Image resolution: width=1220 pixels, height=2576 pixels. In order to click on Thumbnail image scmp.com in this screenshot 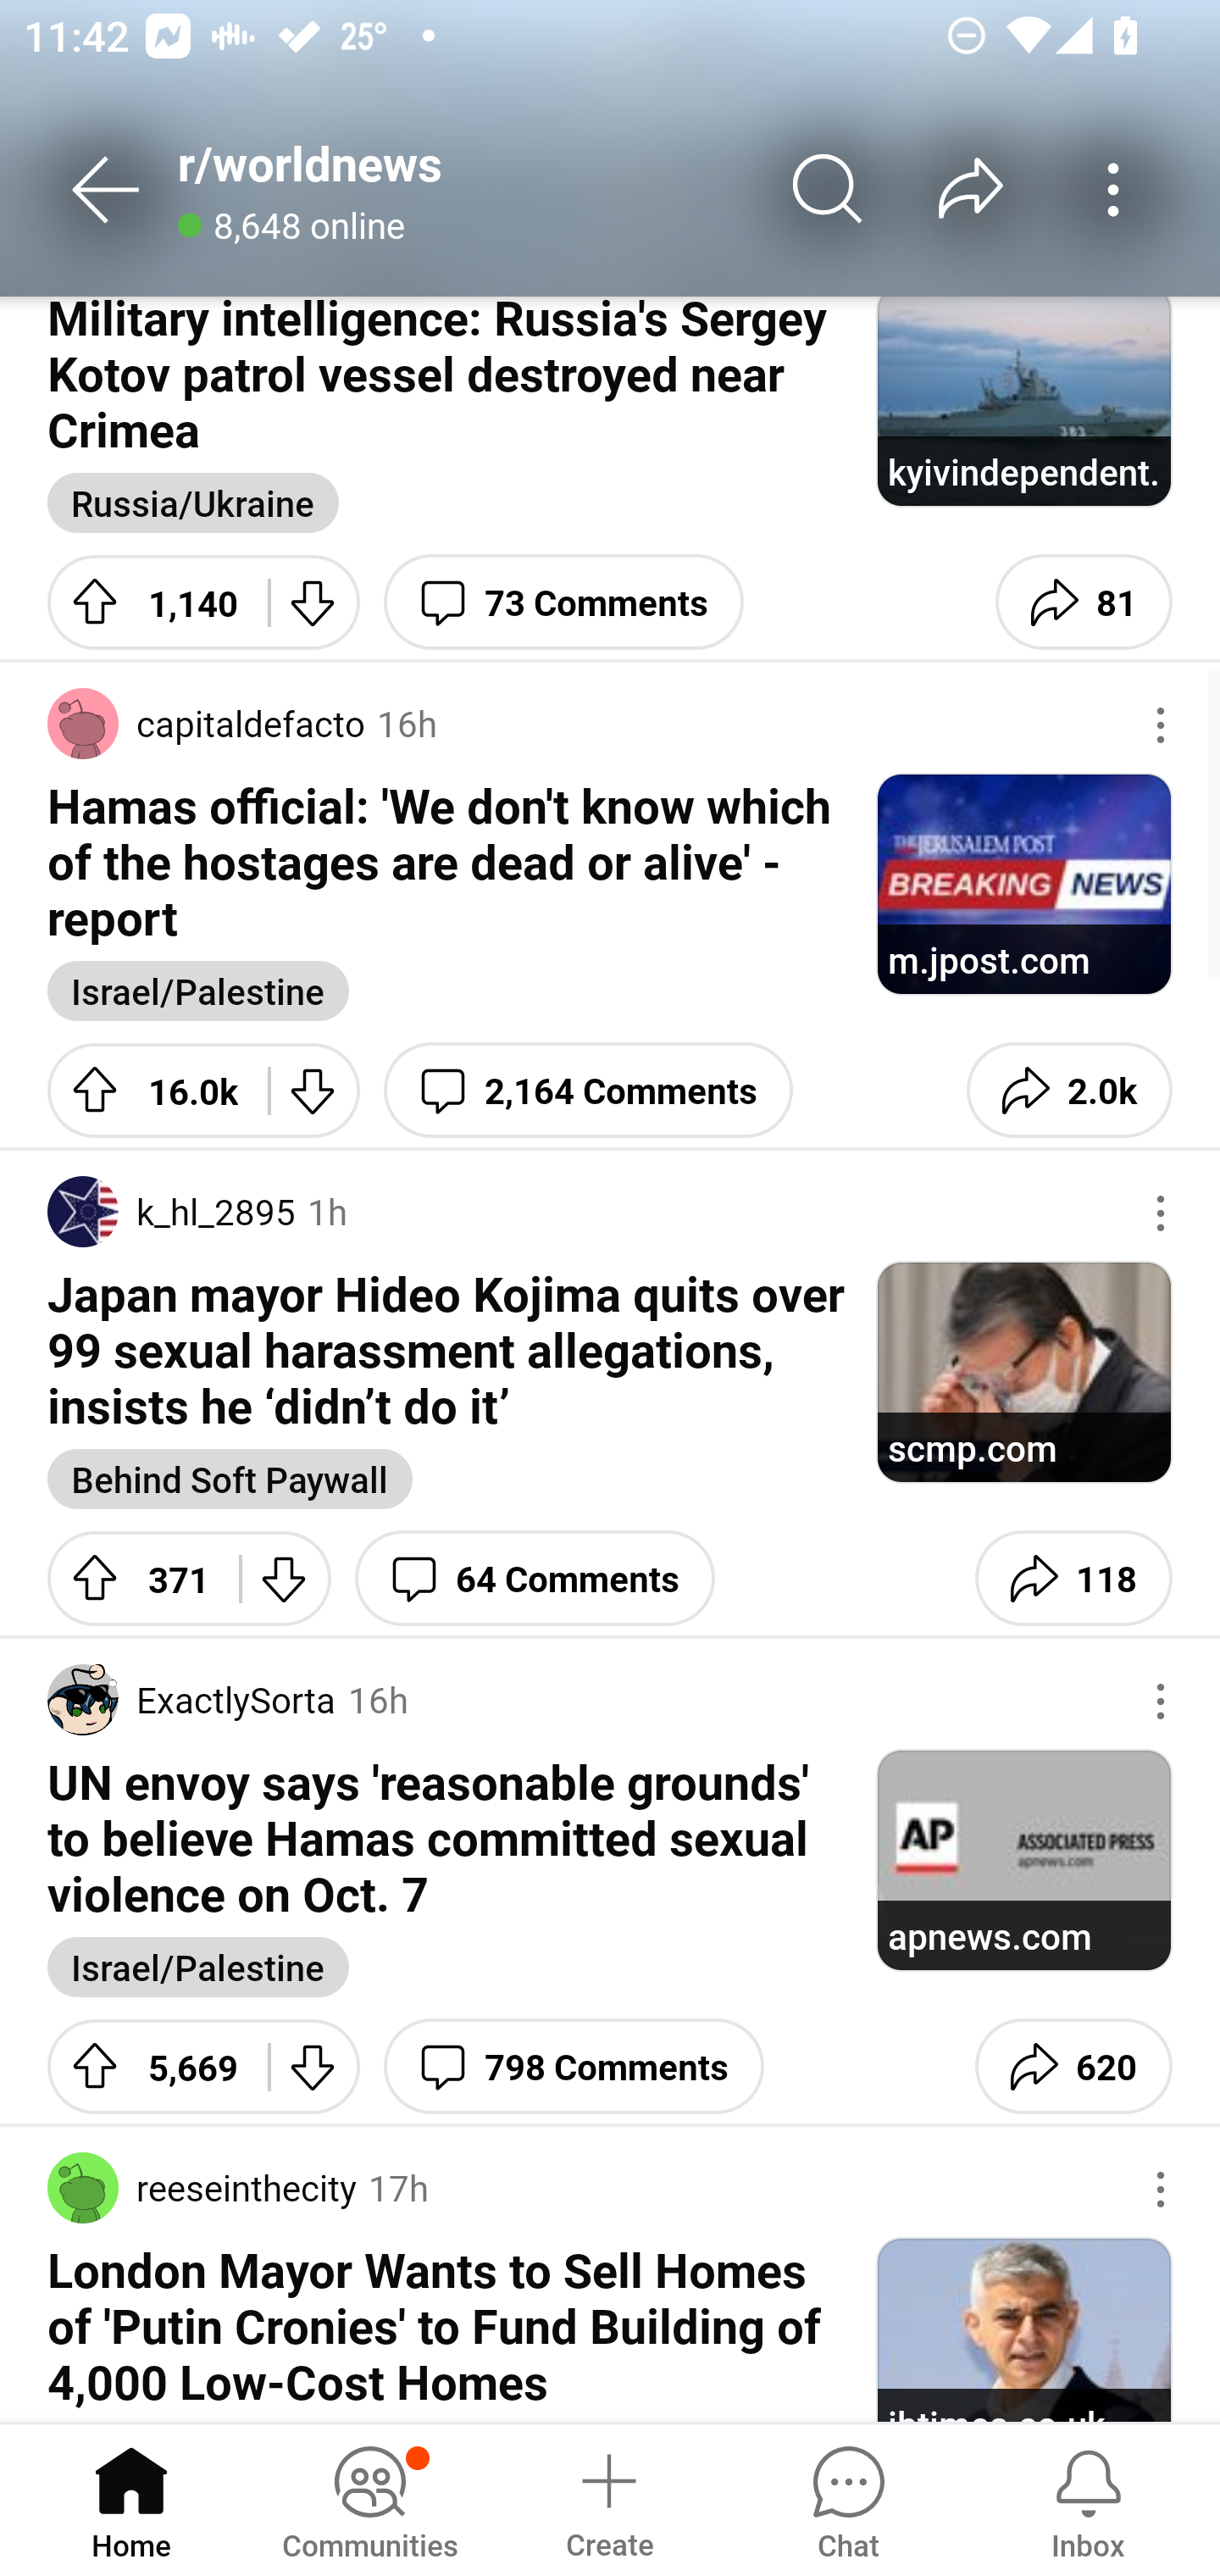, I will do `click(1023, 1371)`.